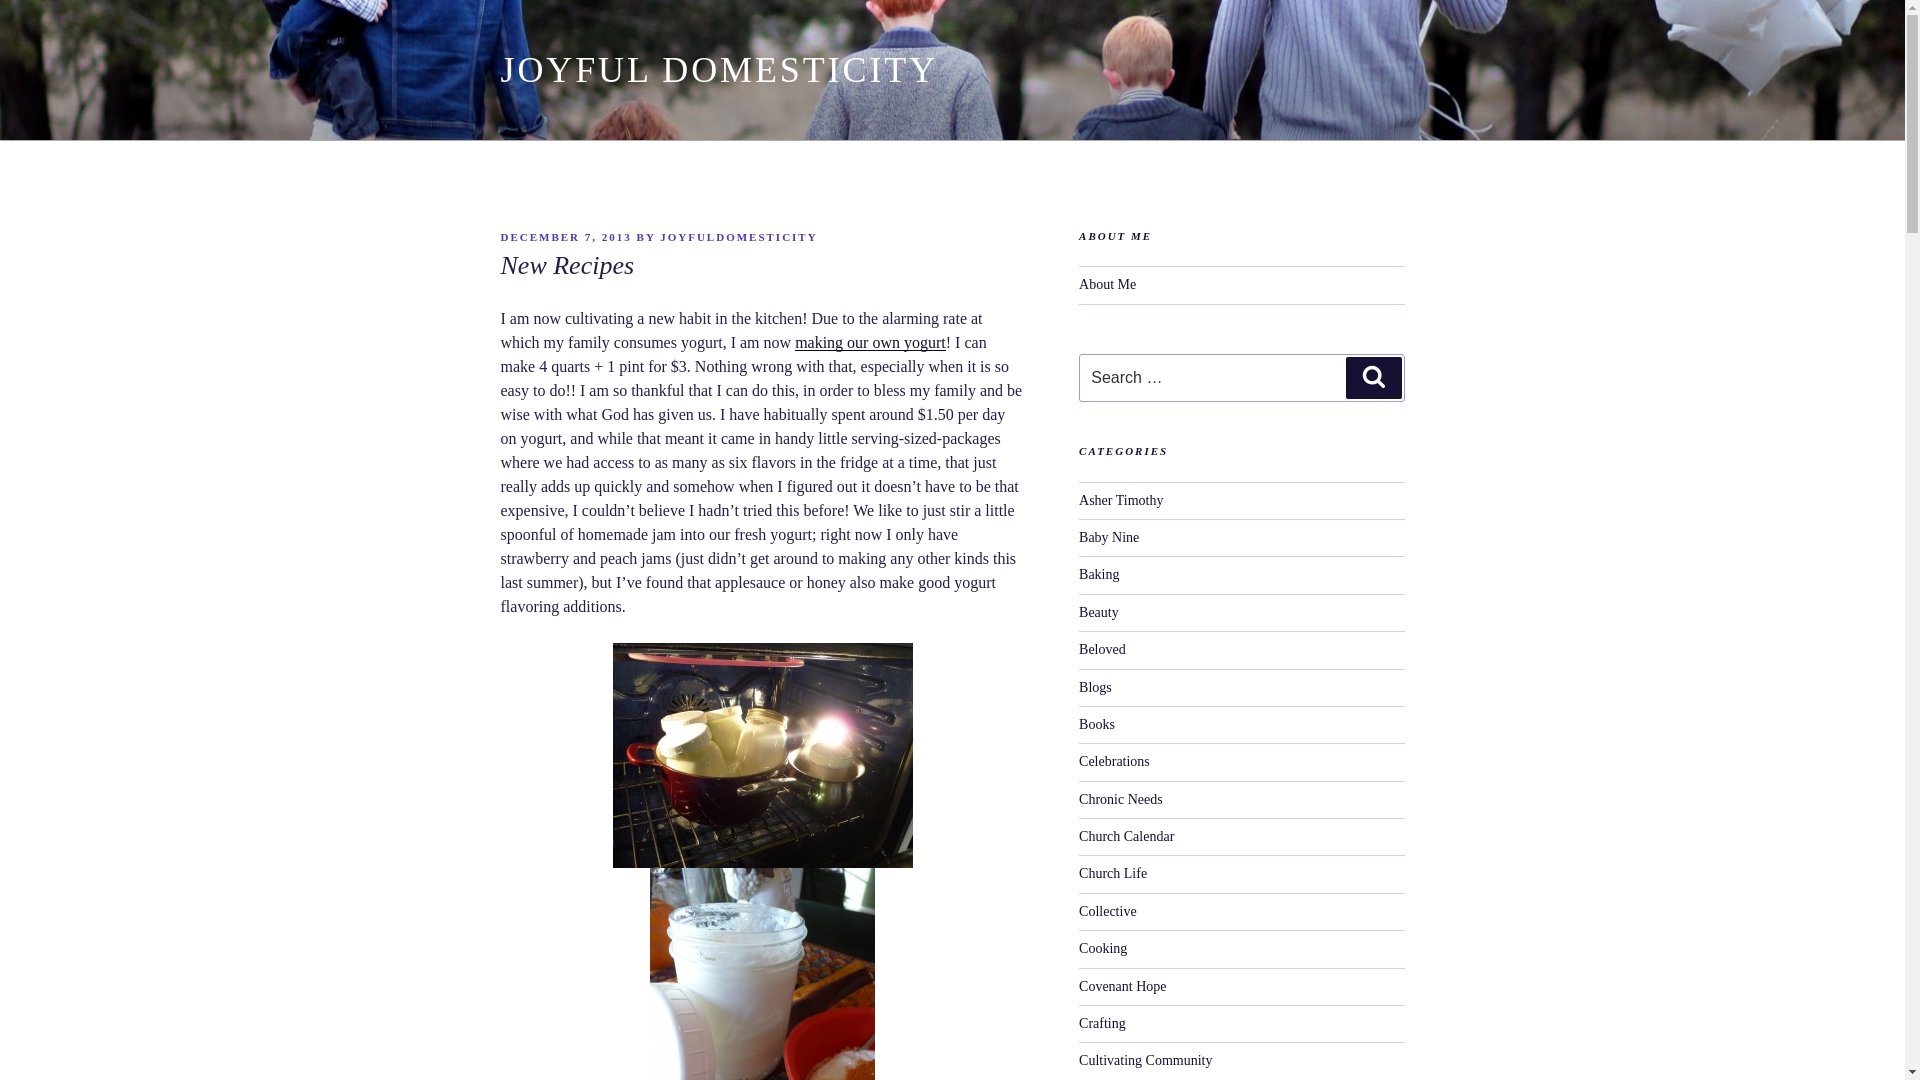  I want to click on Baby Nine, so click(1108, 538).